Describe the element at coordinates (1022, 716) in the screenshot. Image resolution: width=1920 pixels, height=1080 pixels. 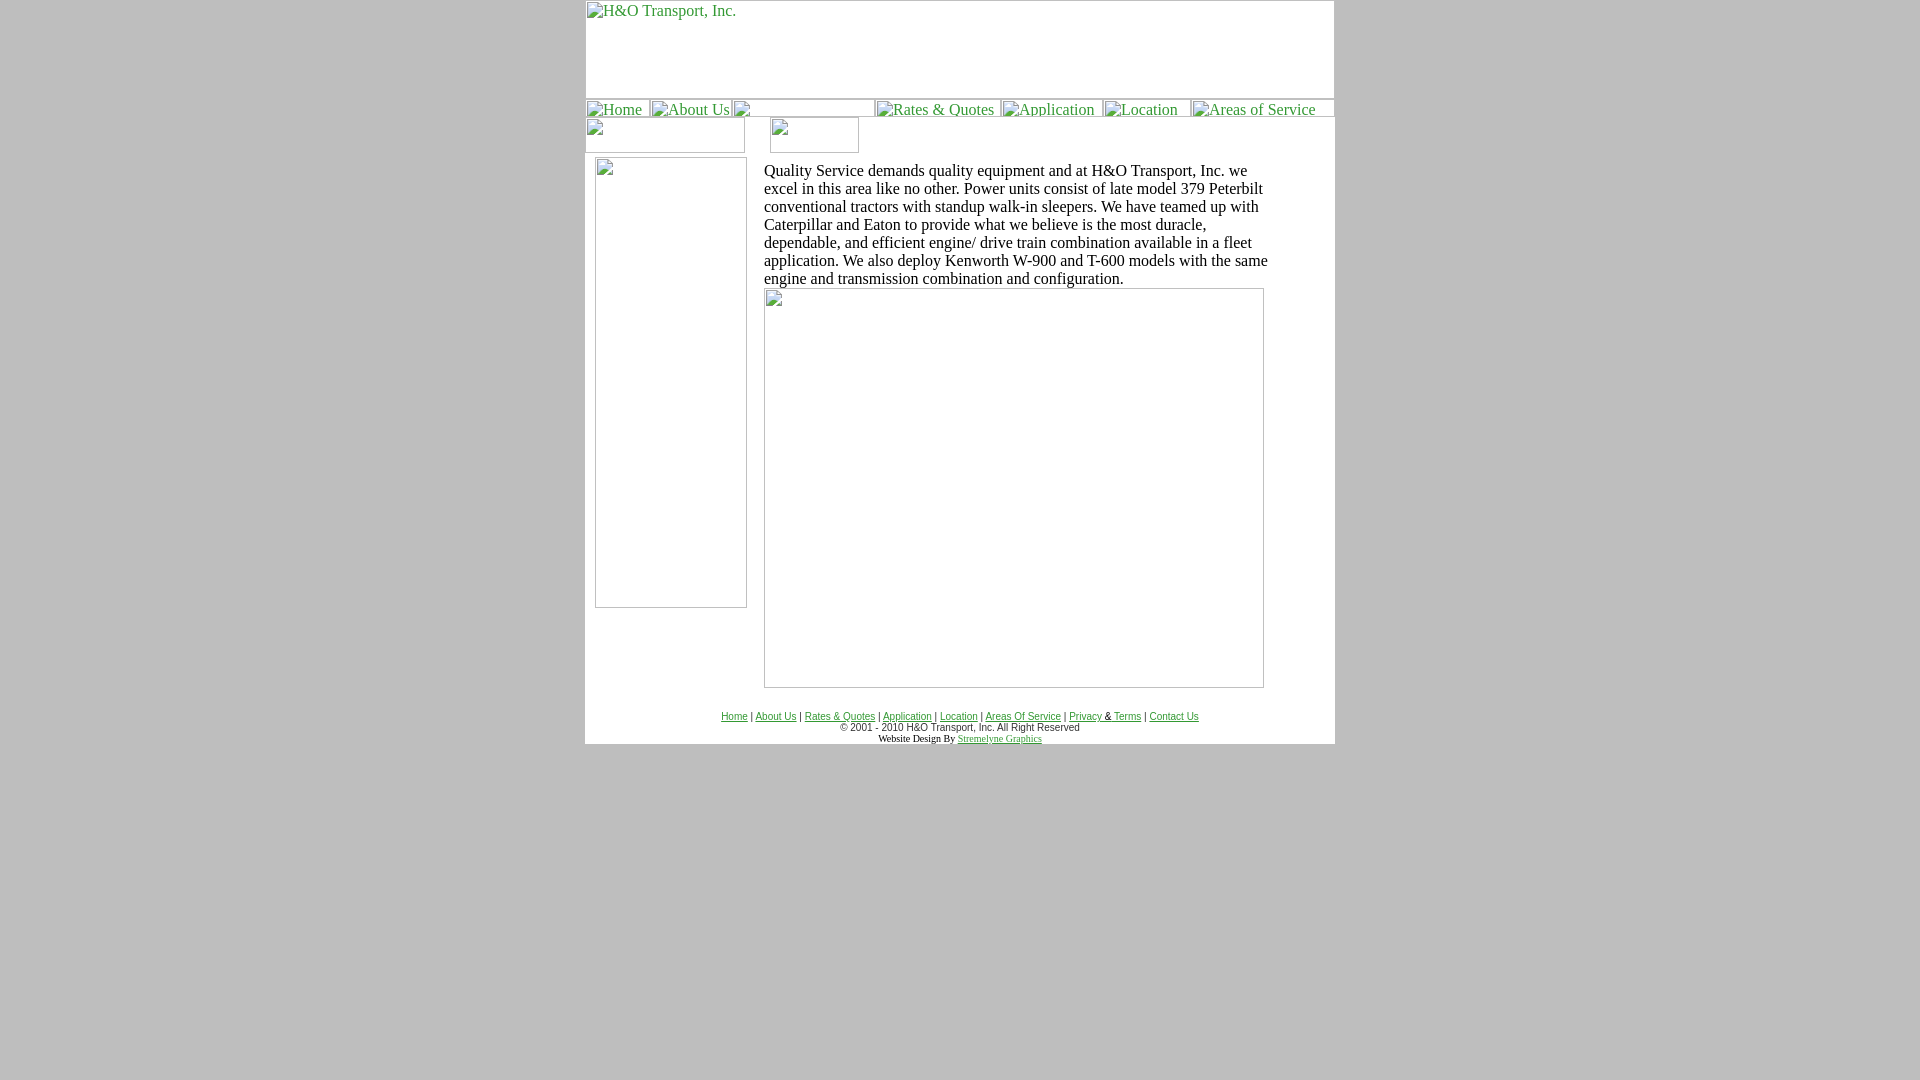
I see `Areas Of Service` at that location.